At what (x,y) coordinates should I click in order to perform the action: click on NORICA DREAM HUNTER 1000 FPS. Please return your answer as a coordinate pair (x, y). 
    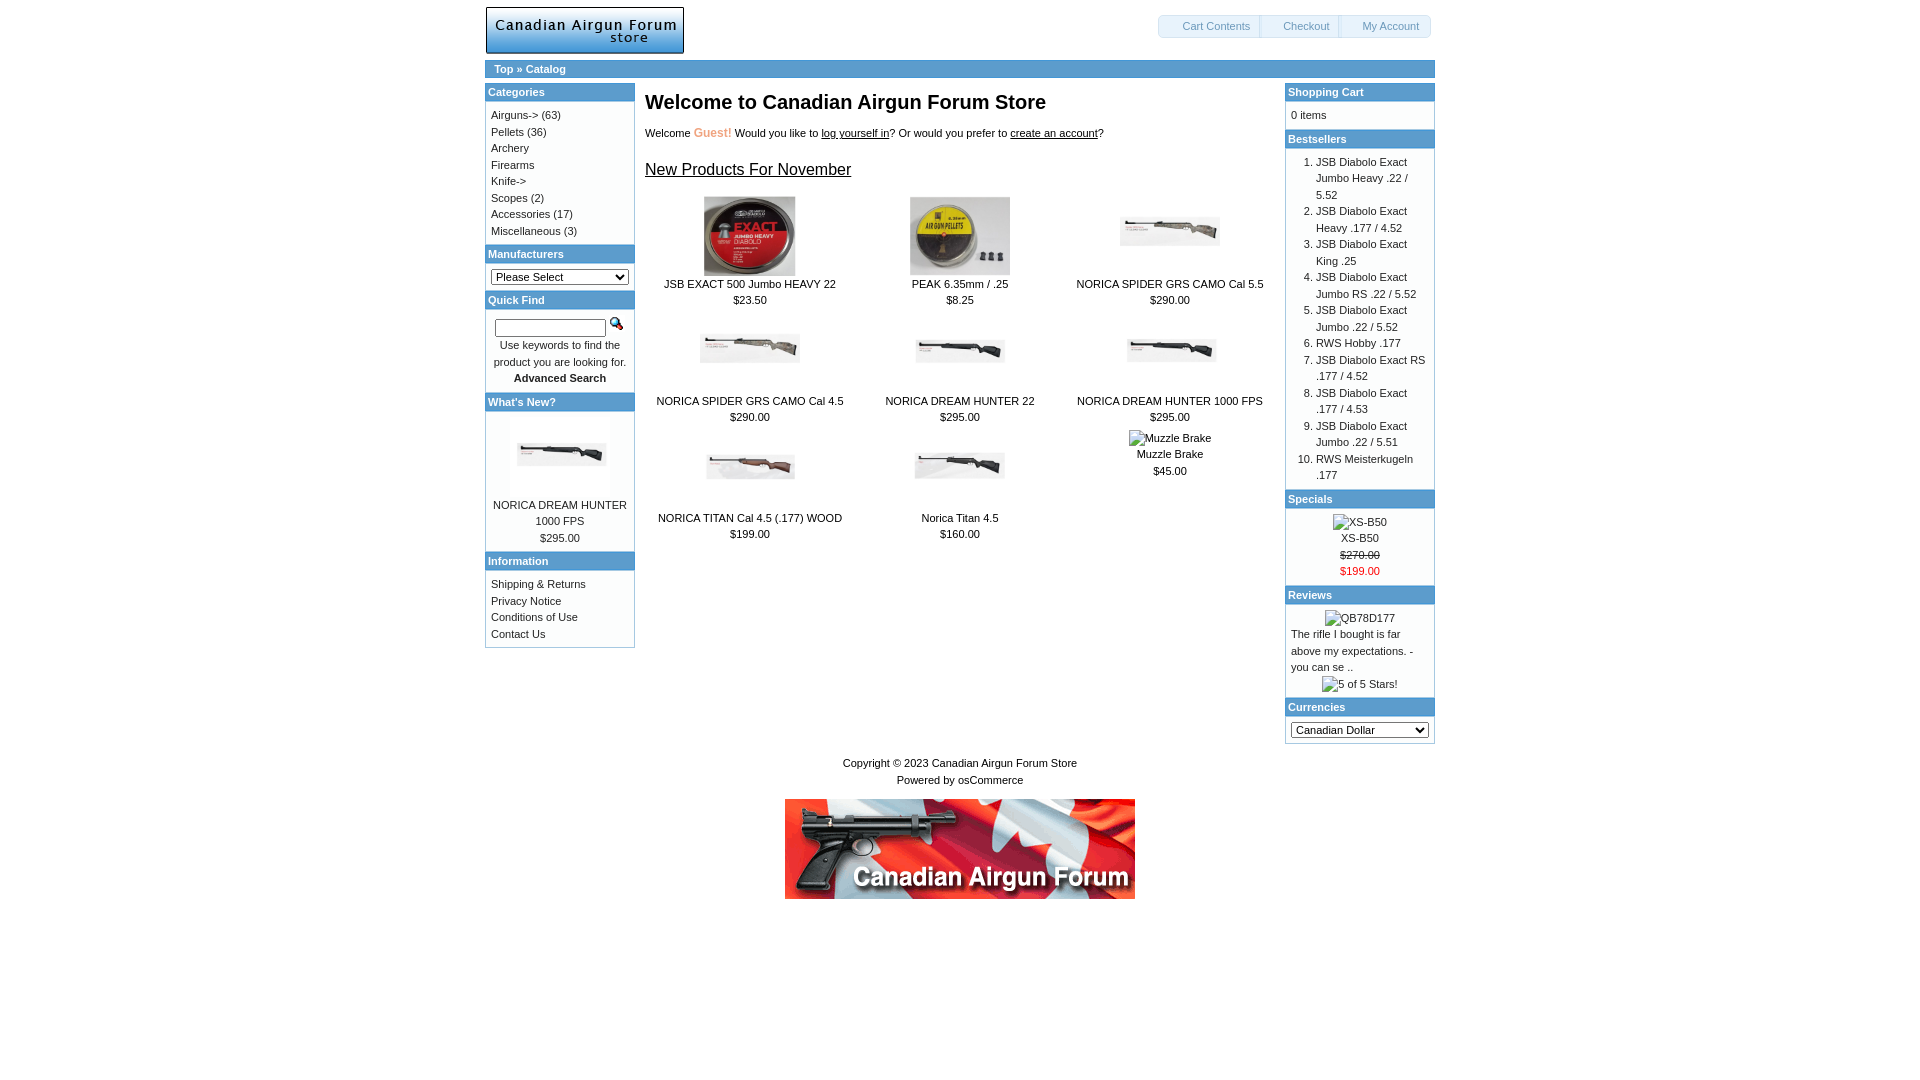
    Looking at the image, I should click on (1170, 401).